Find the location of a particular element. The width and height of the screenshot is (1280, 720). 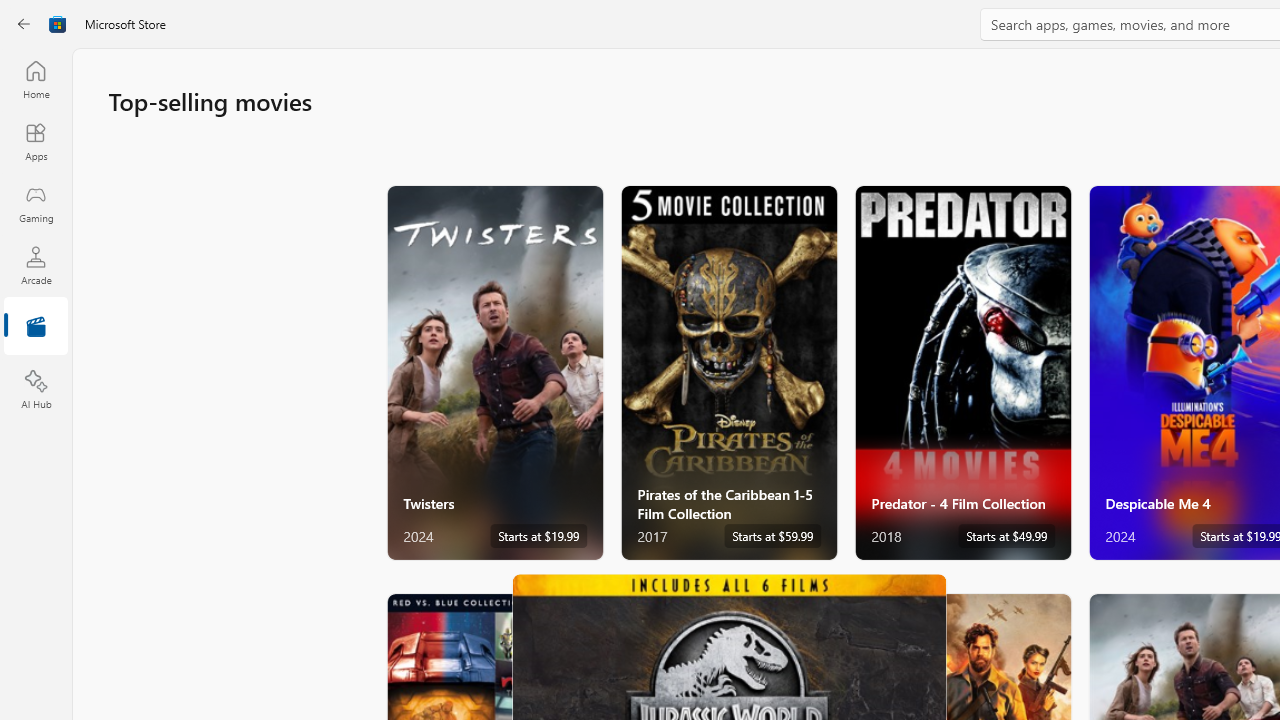

Apps is located at coordinates (36, 141).